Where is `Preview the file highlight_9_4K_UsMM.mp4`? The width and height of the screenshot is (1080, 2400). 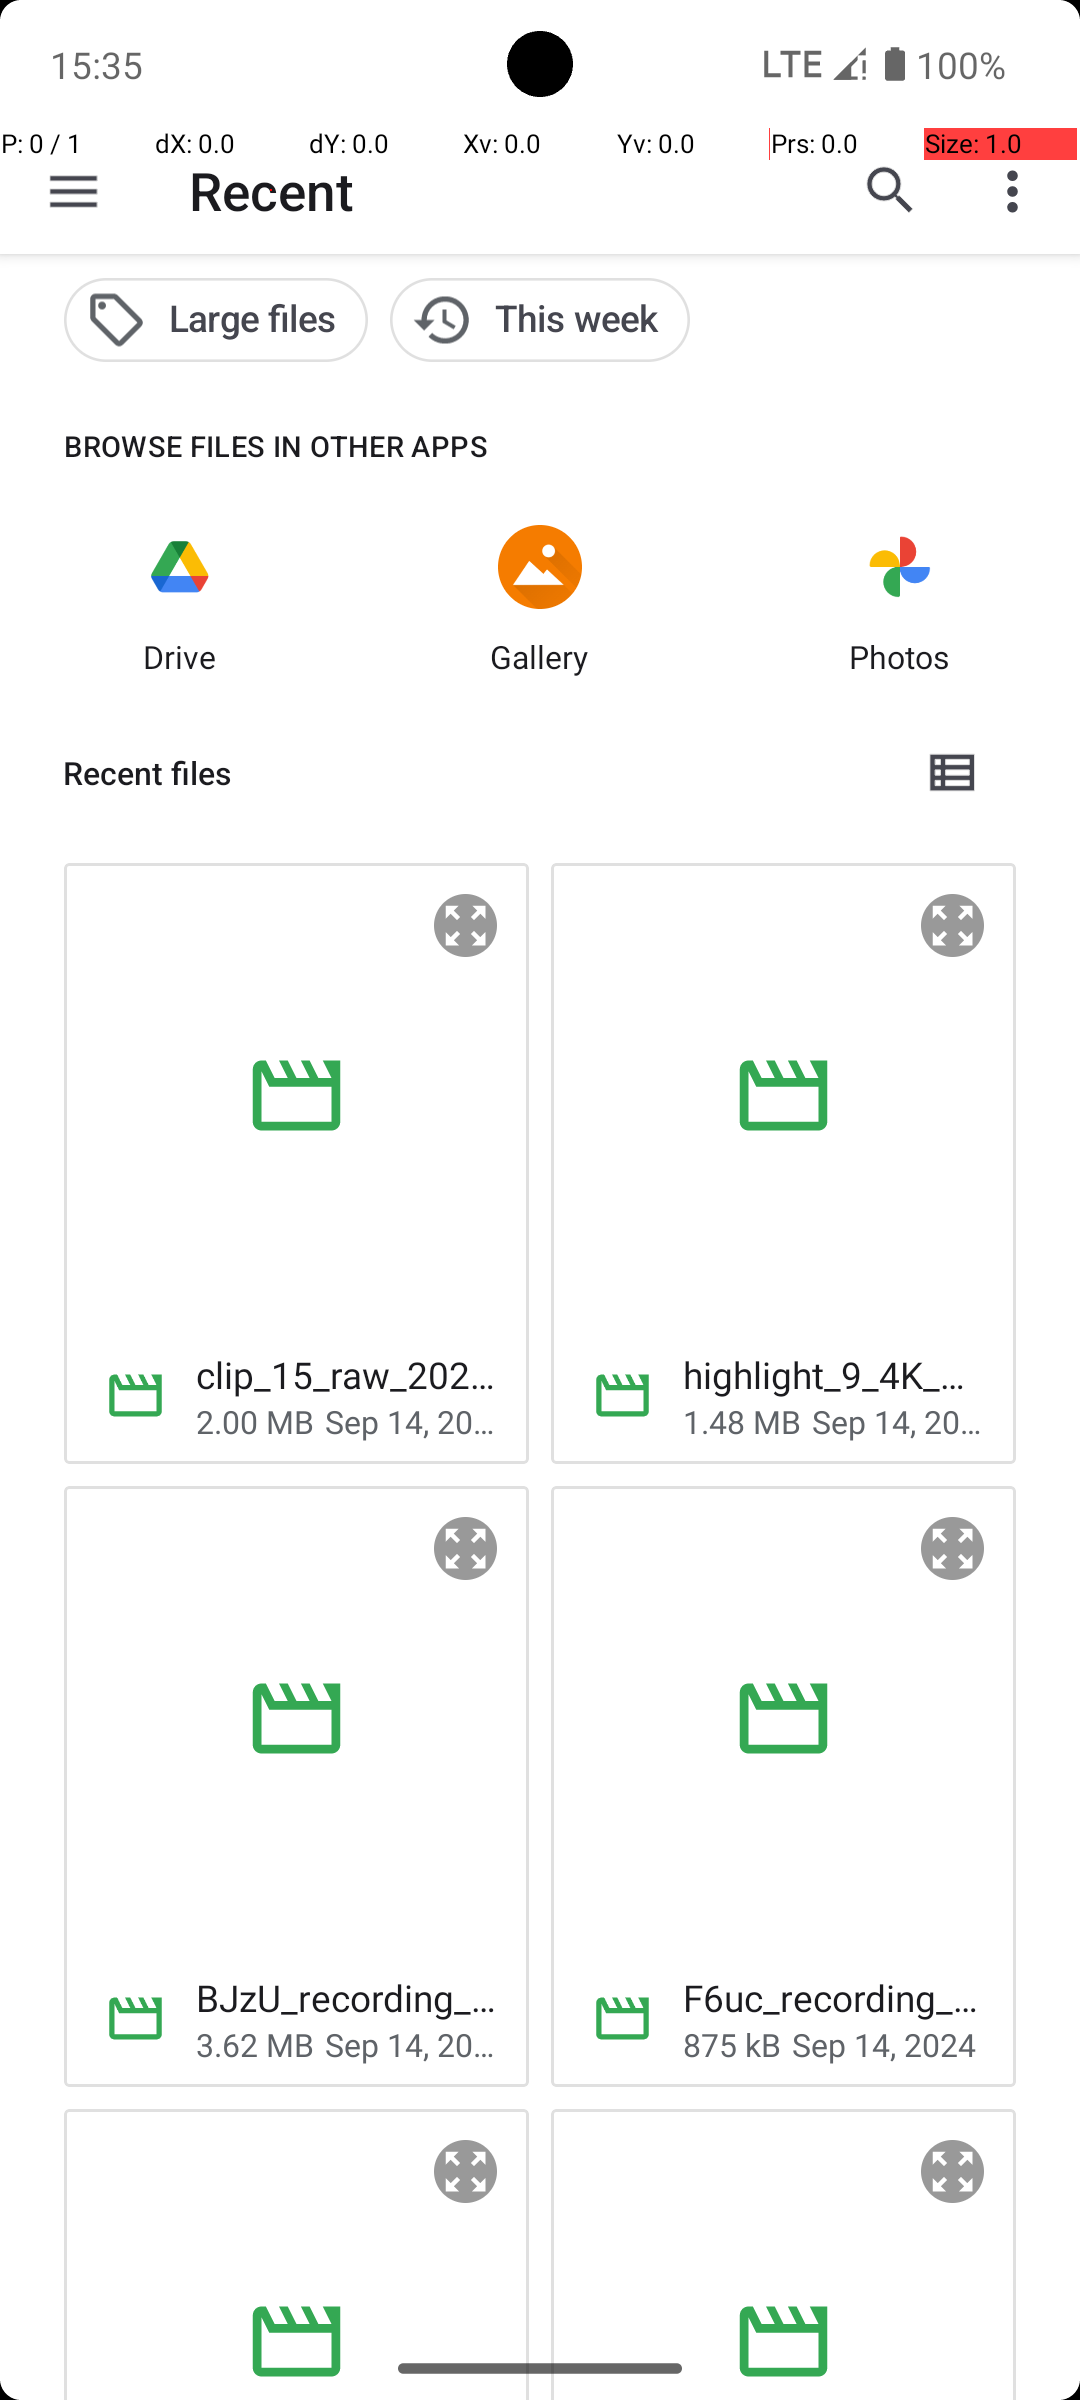
Preview the file highlight_9_4K_UsMM.mp4 is located at coordinates (953, 926).